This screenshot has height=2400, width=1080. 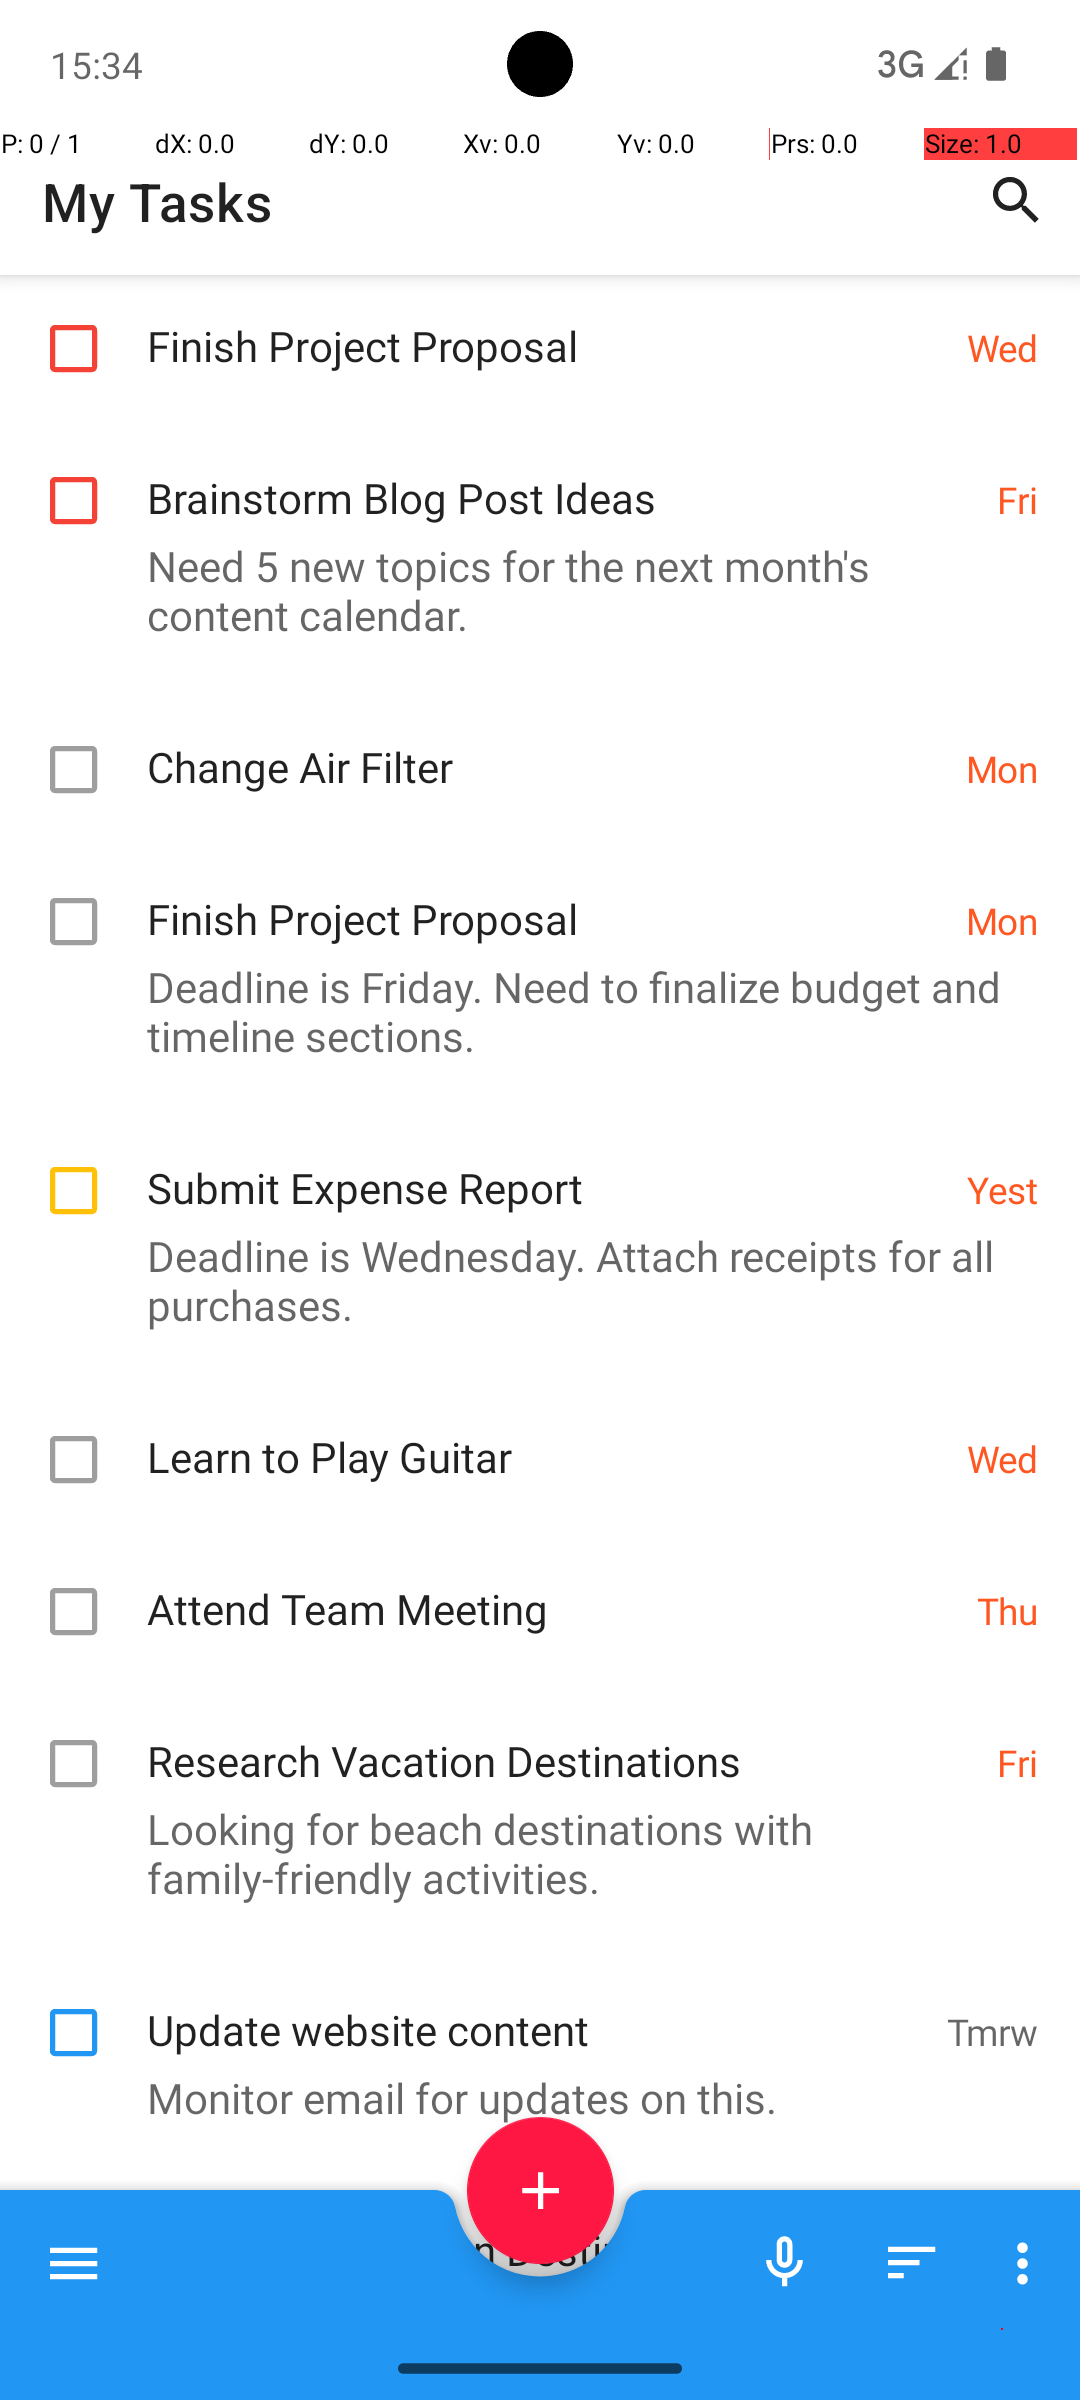 What do you see at coordinates (562, 1739) in the screenshot?
I see `Research Vacation Destinations` at bounding box center [562, 1739].